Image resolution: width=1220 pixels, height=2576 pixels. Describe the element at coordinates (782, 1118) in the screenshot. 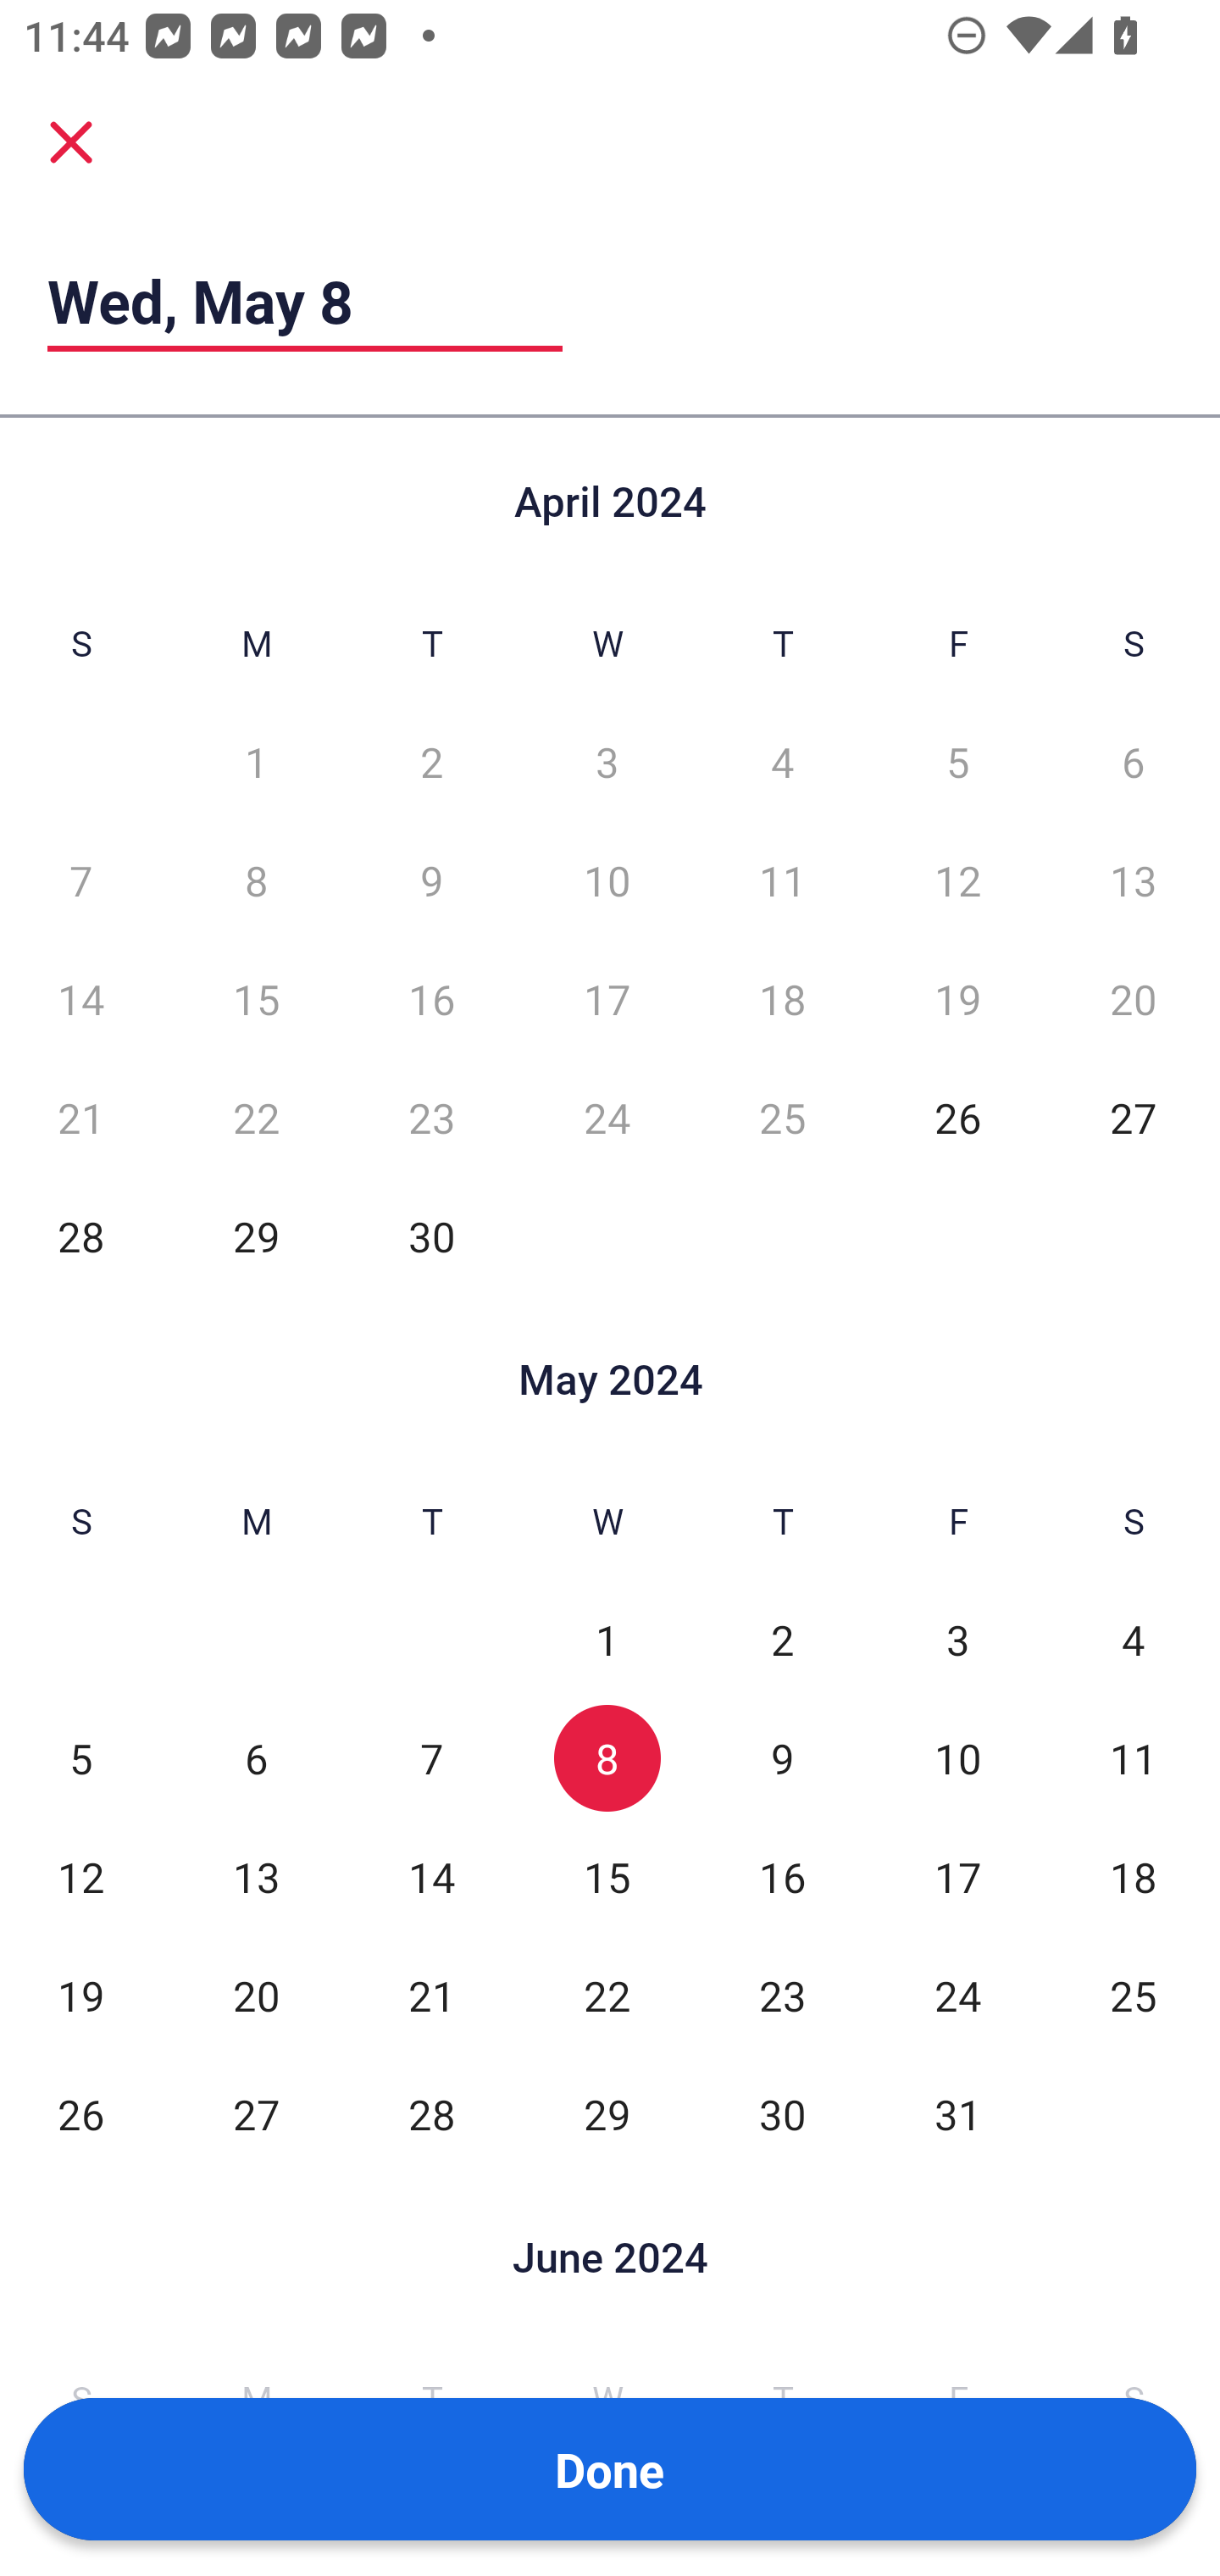

I see `25 Thu, Apr 25, Not Selected` at that location.